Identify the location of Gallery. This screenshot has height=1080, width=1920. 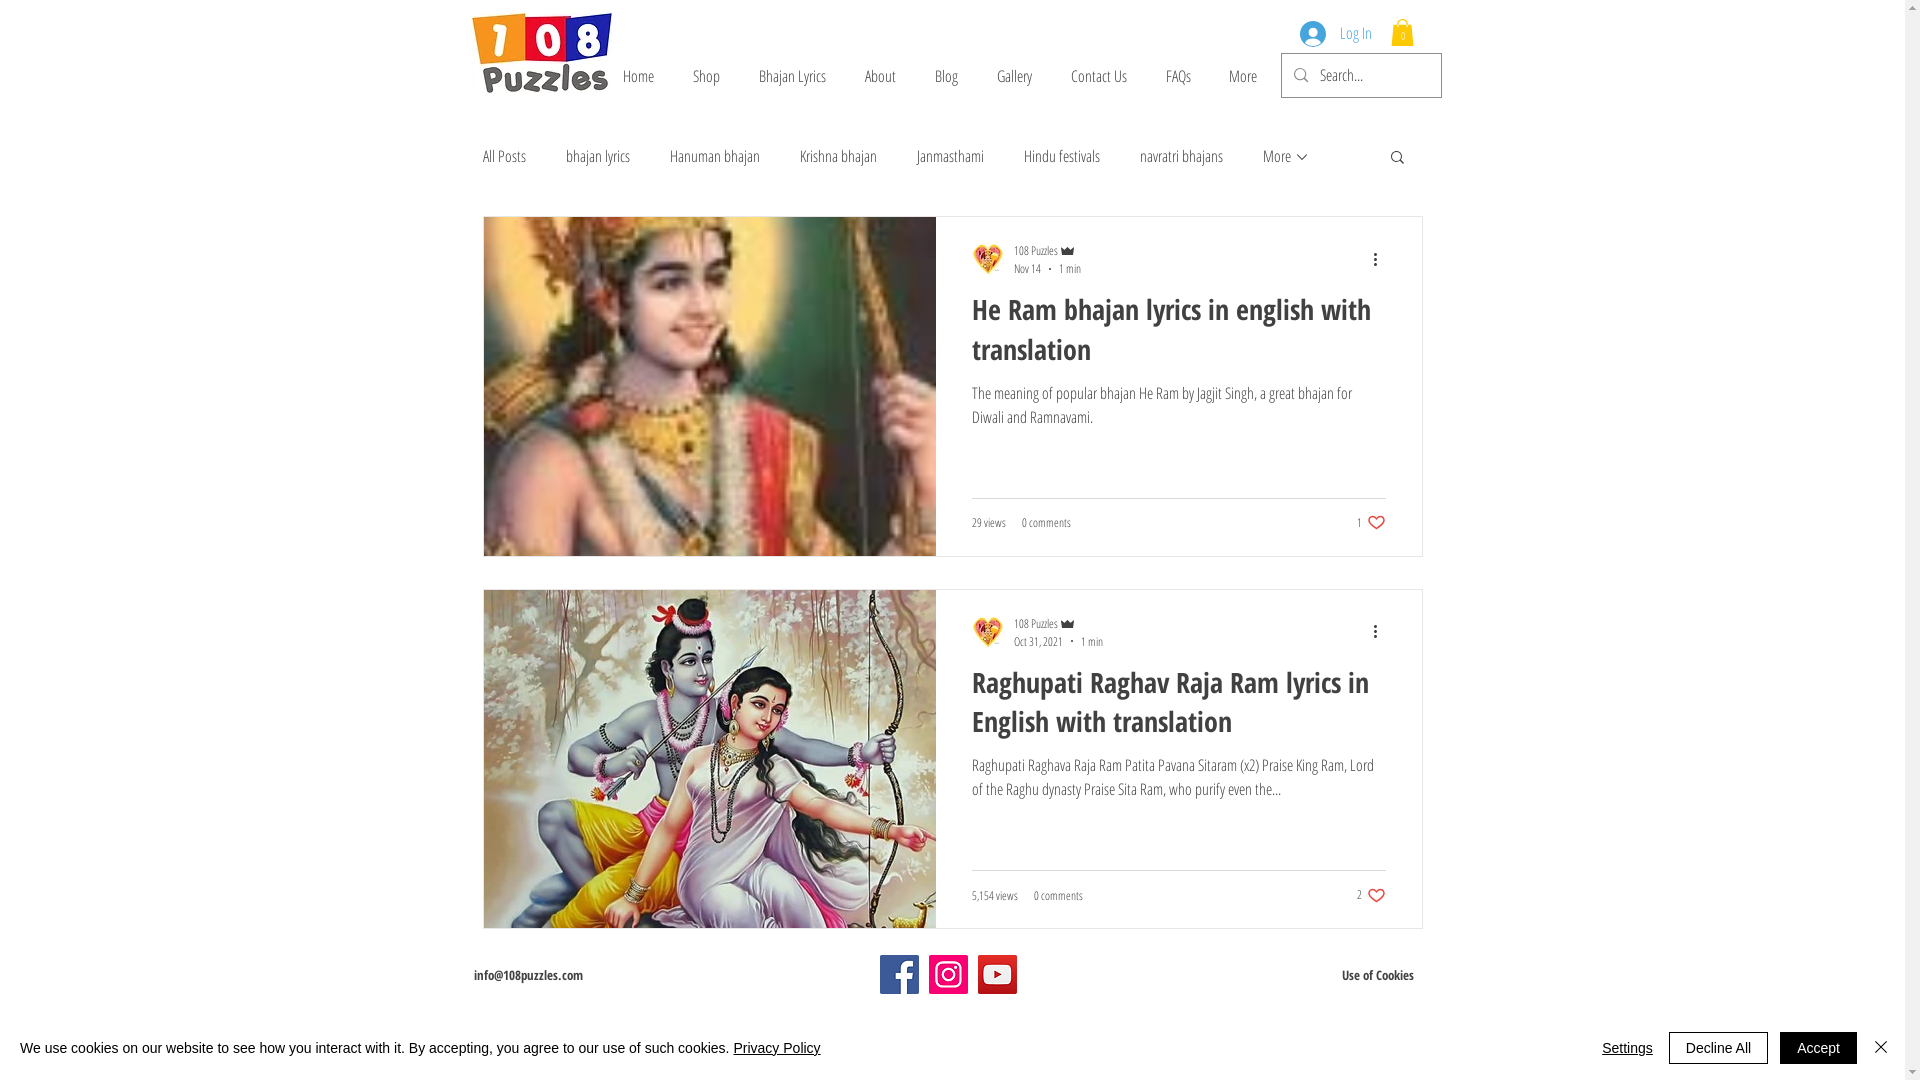
(1015, 76).